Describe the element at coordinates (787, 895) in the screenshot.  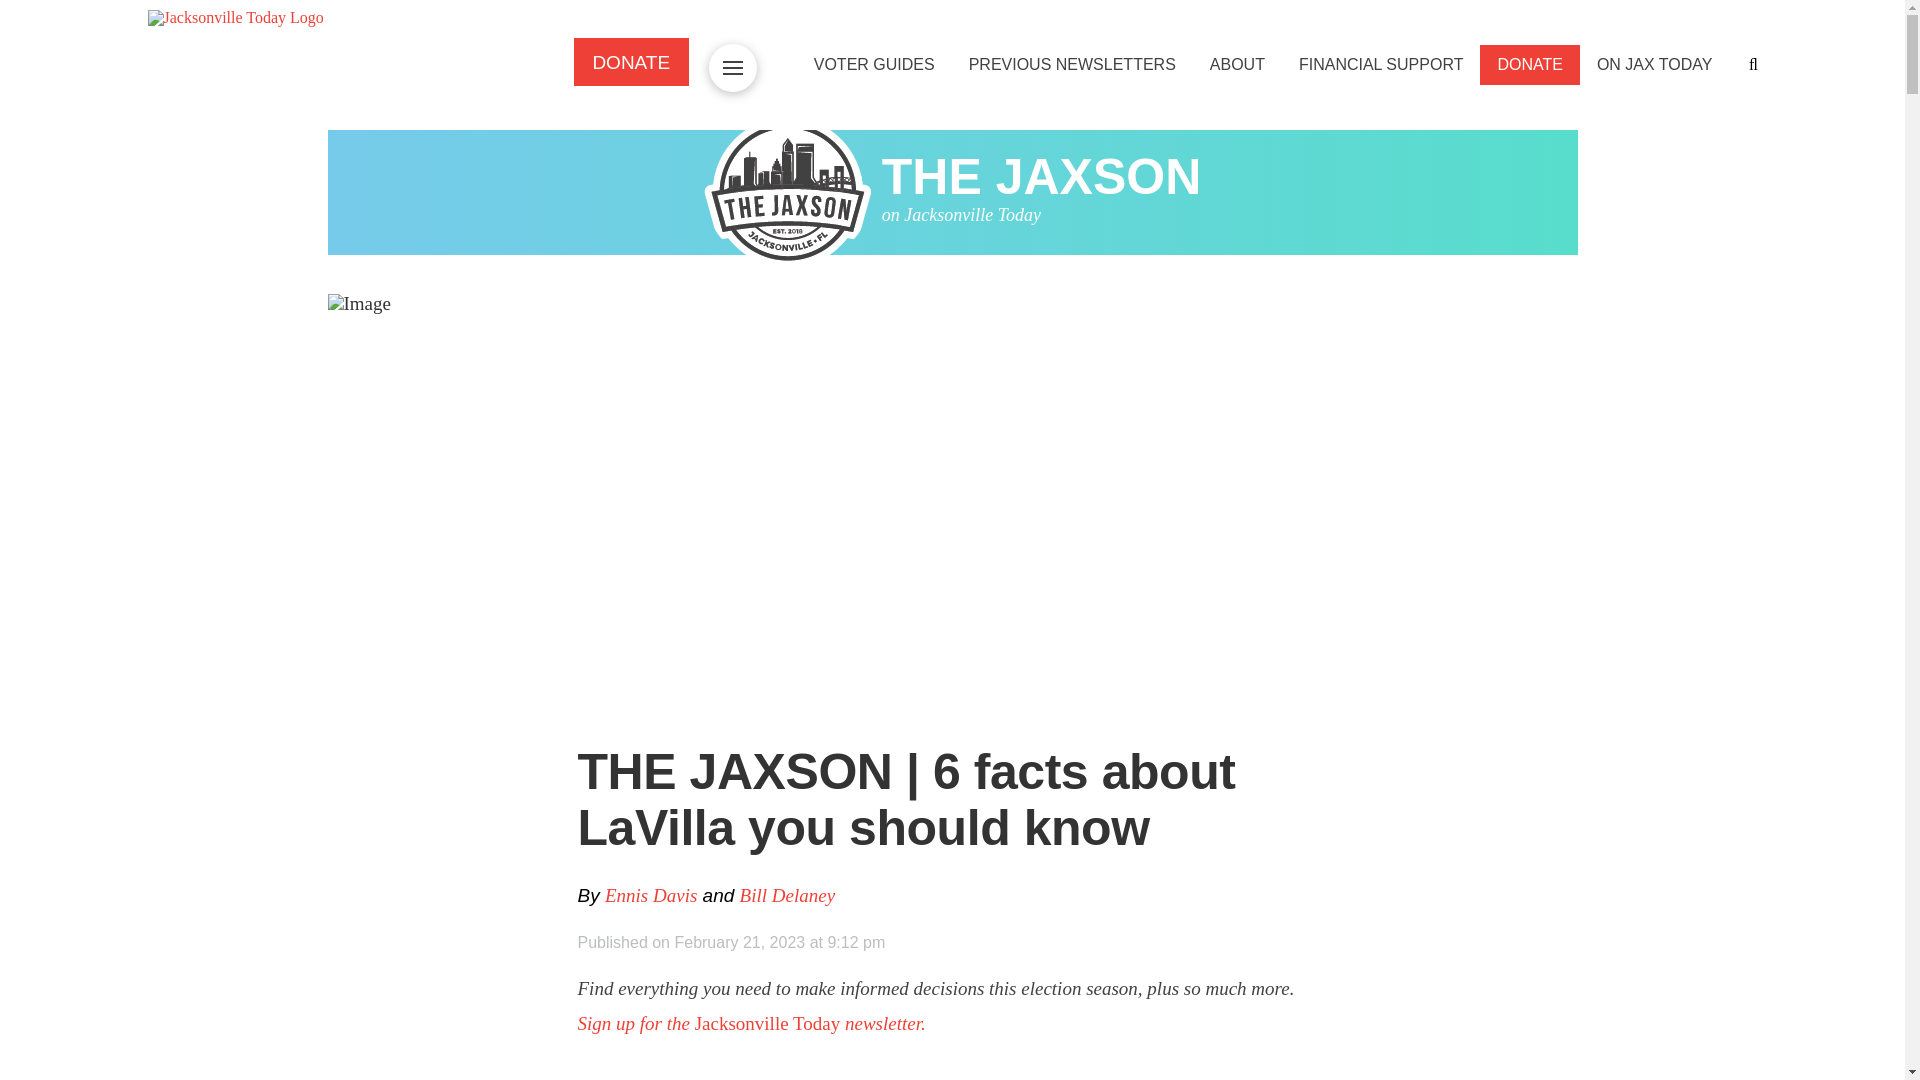
I see `Bill Delaney` at that location.